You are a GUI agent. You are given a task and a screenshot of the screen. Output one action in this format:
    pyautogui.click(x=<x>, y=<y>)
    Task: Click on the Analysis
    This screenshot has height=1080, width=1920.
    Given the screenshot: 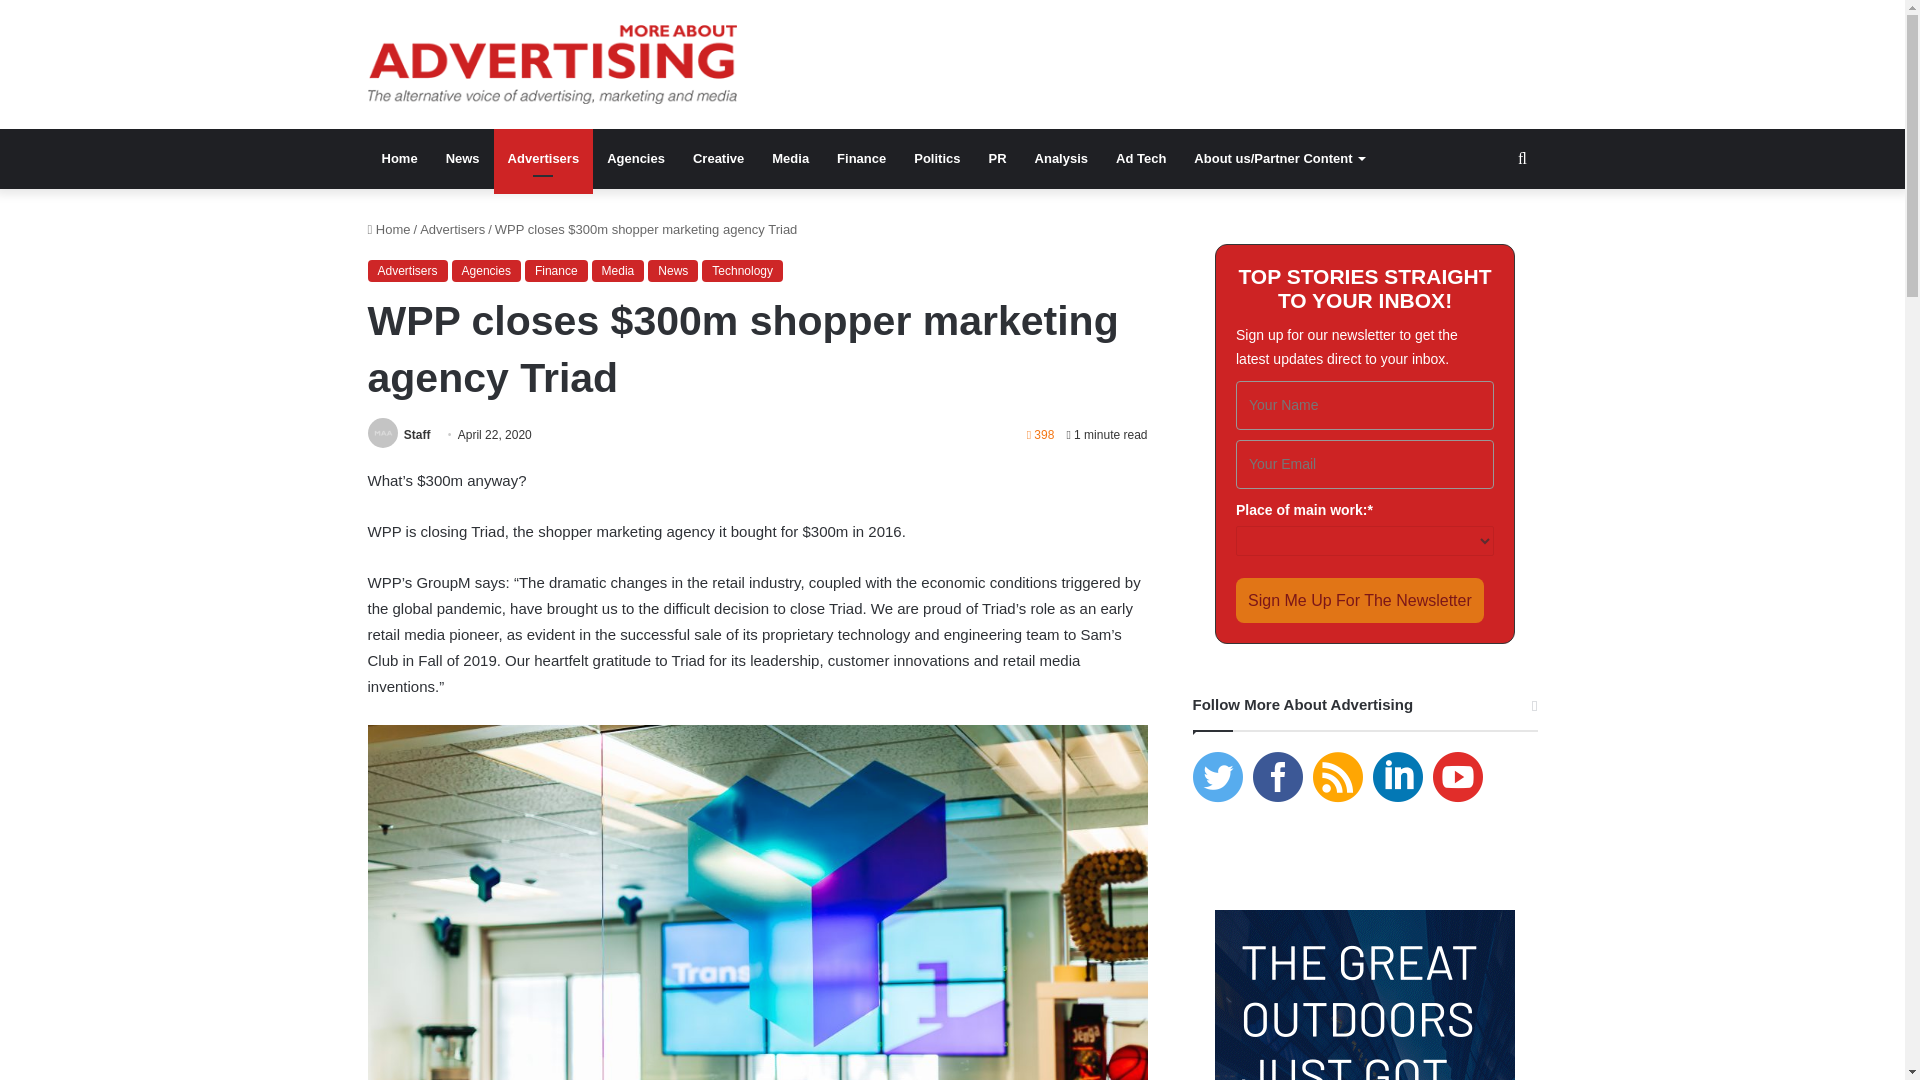 What is the action you would take?
    pyautogui.click(x=1062, y=158)
    